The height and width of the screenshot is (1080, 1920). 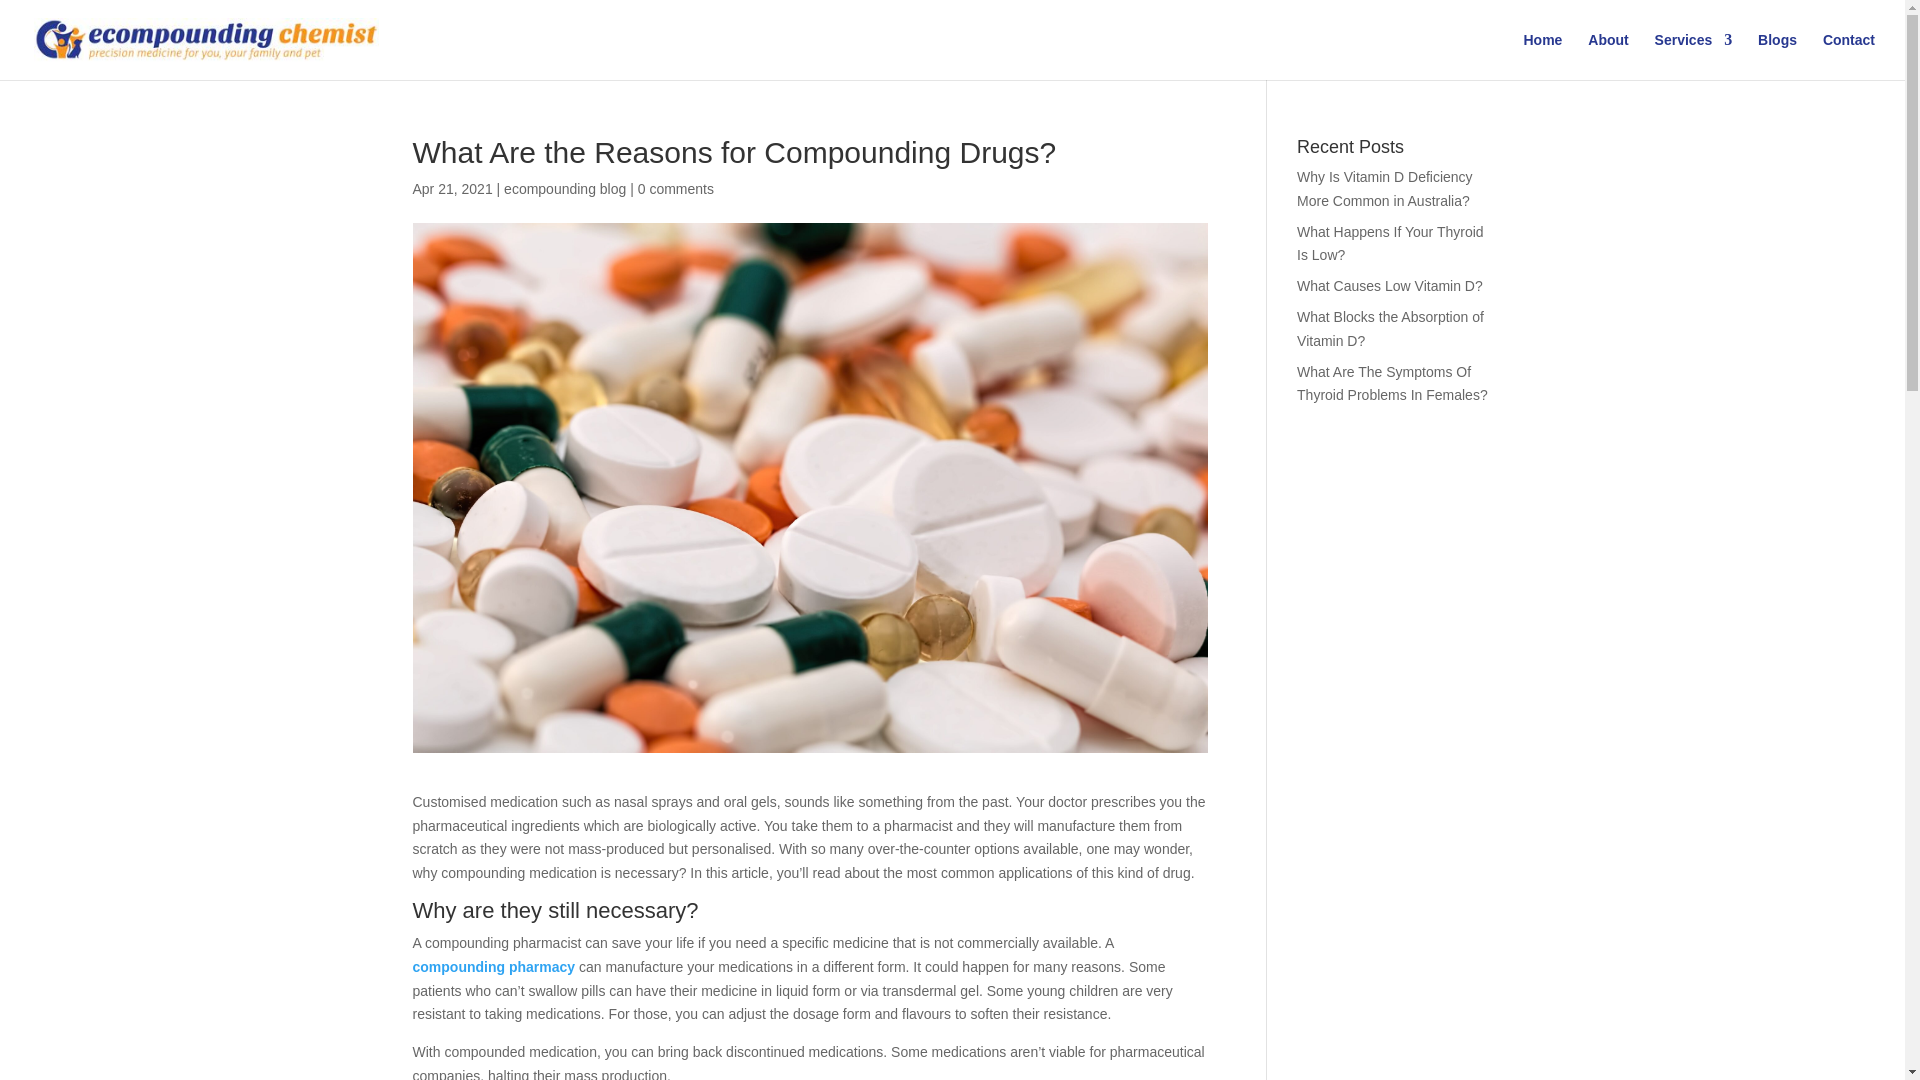 I want to click on What Are The Symptoms Of Thyroid Problems In Females?, so click(x=1392, y=383).